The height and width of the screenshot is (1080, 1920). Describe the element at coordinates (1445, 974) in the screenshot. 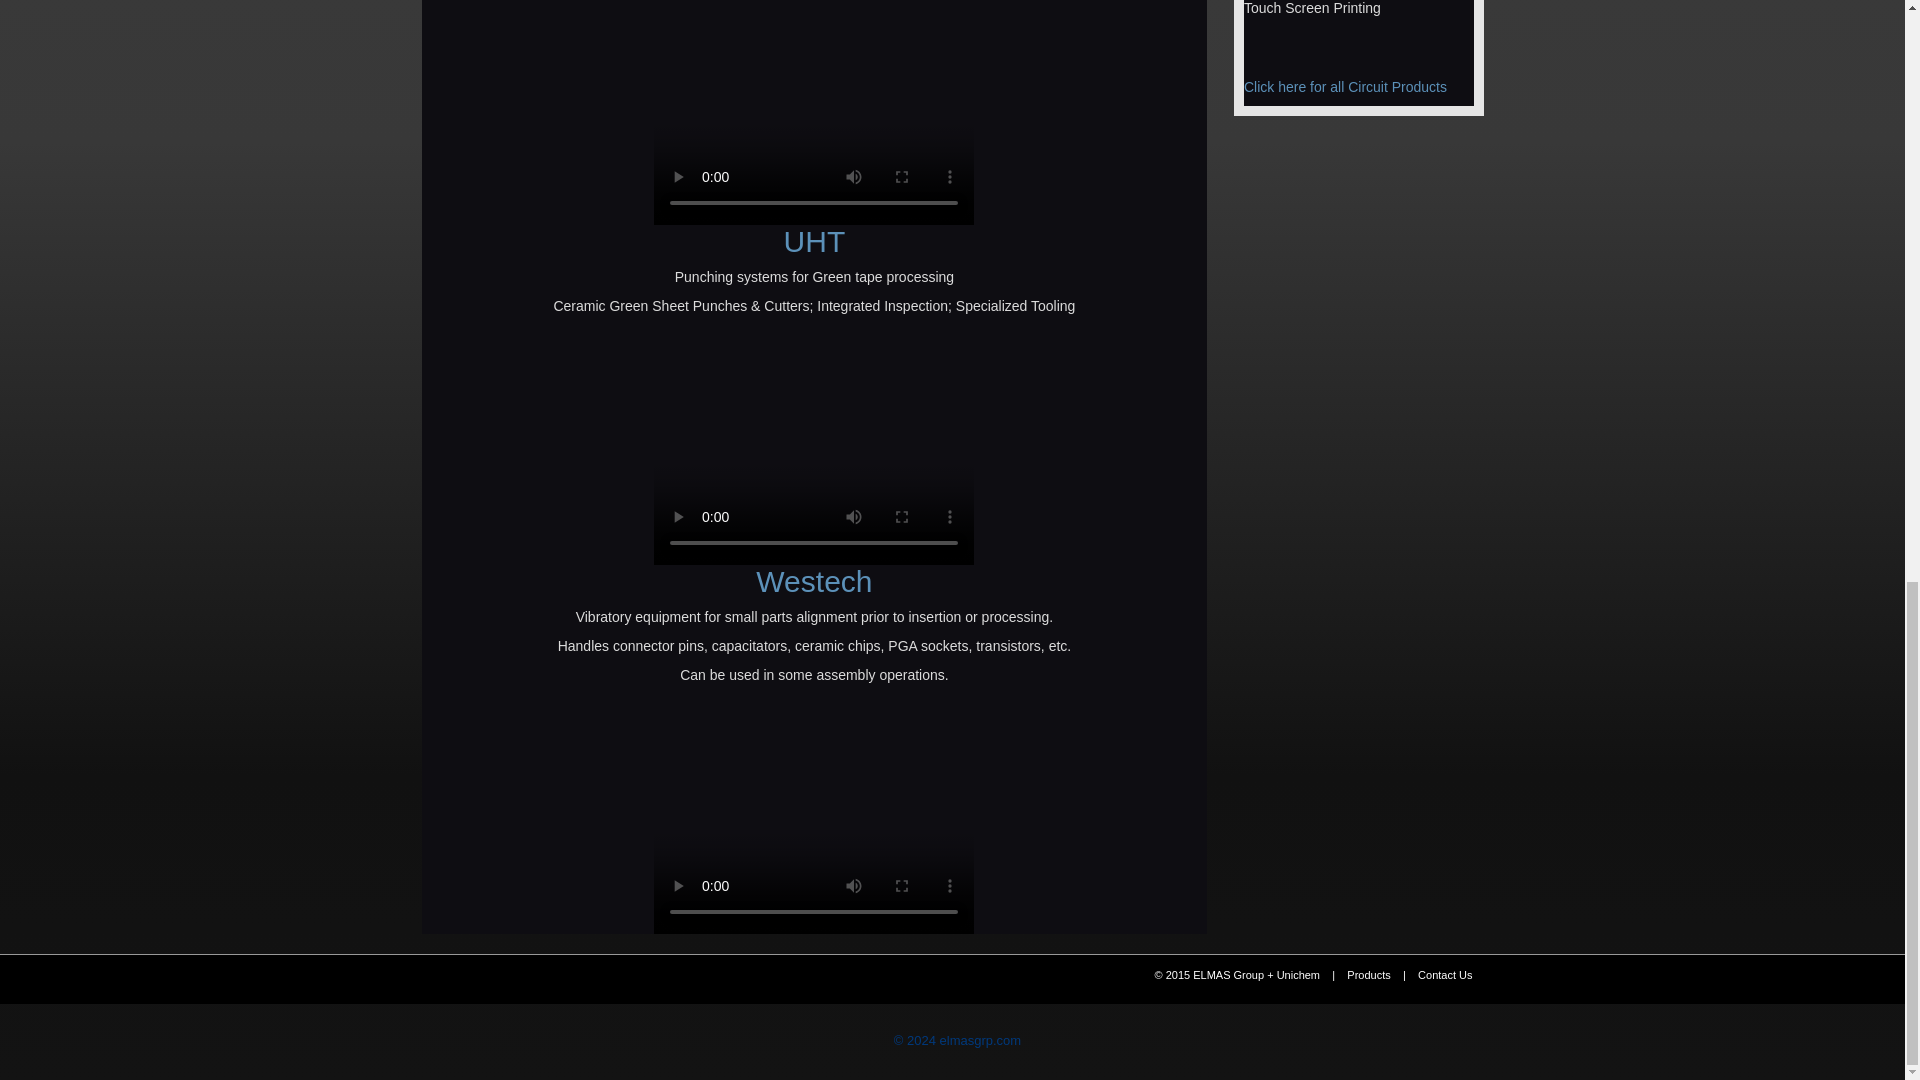

I see `Contact Us` at that location.